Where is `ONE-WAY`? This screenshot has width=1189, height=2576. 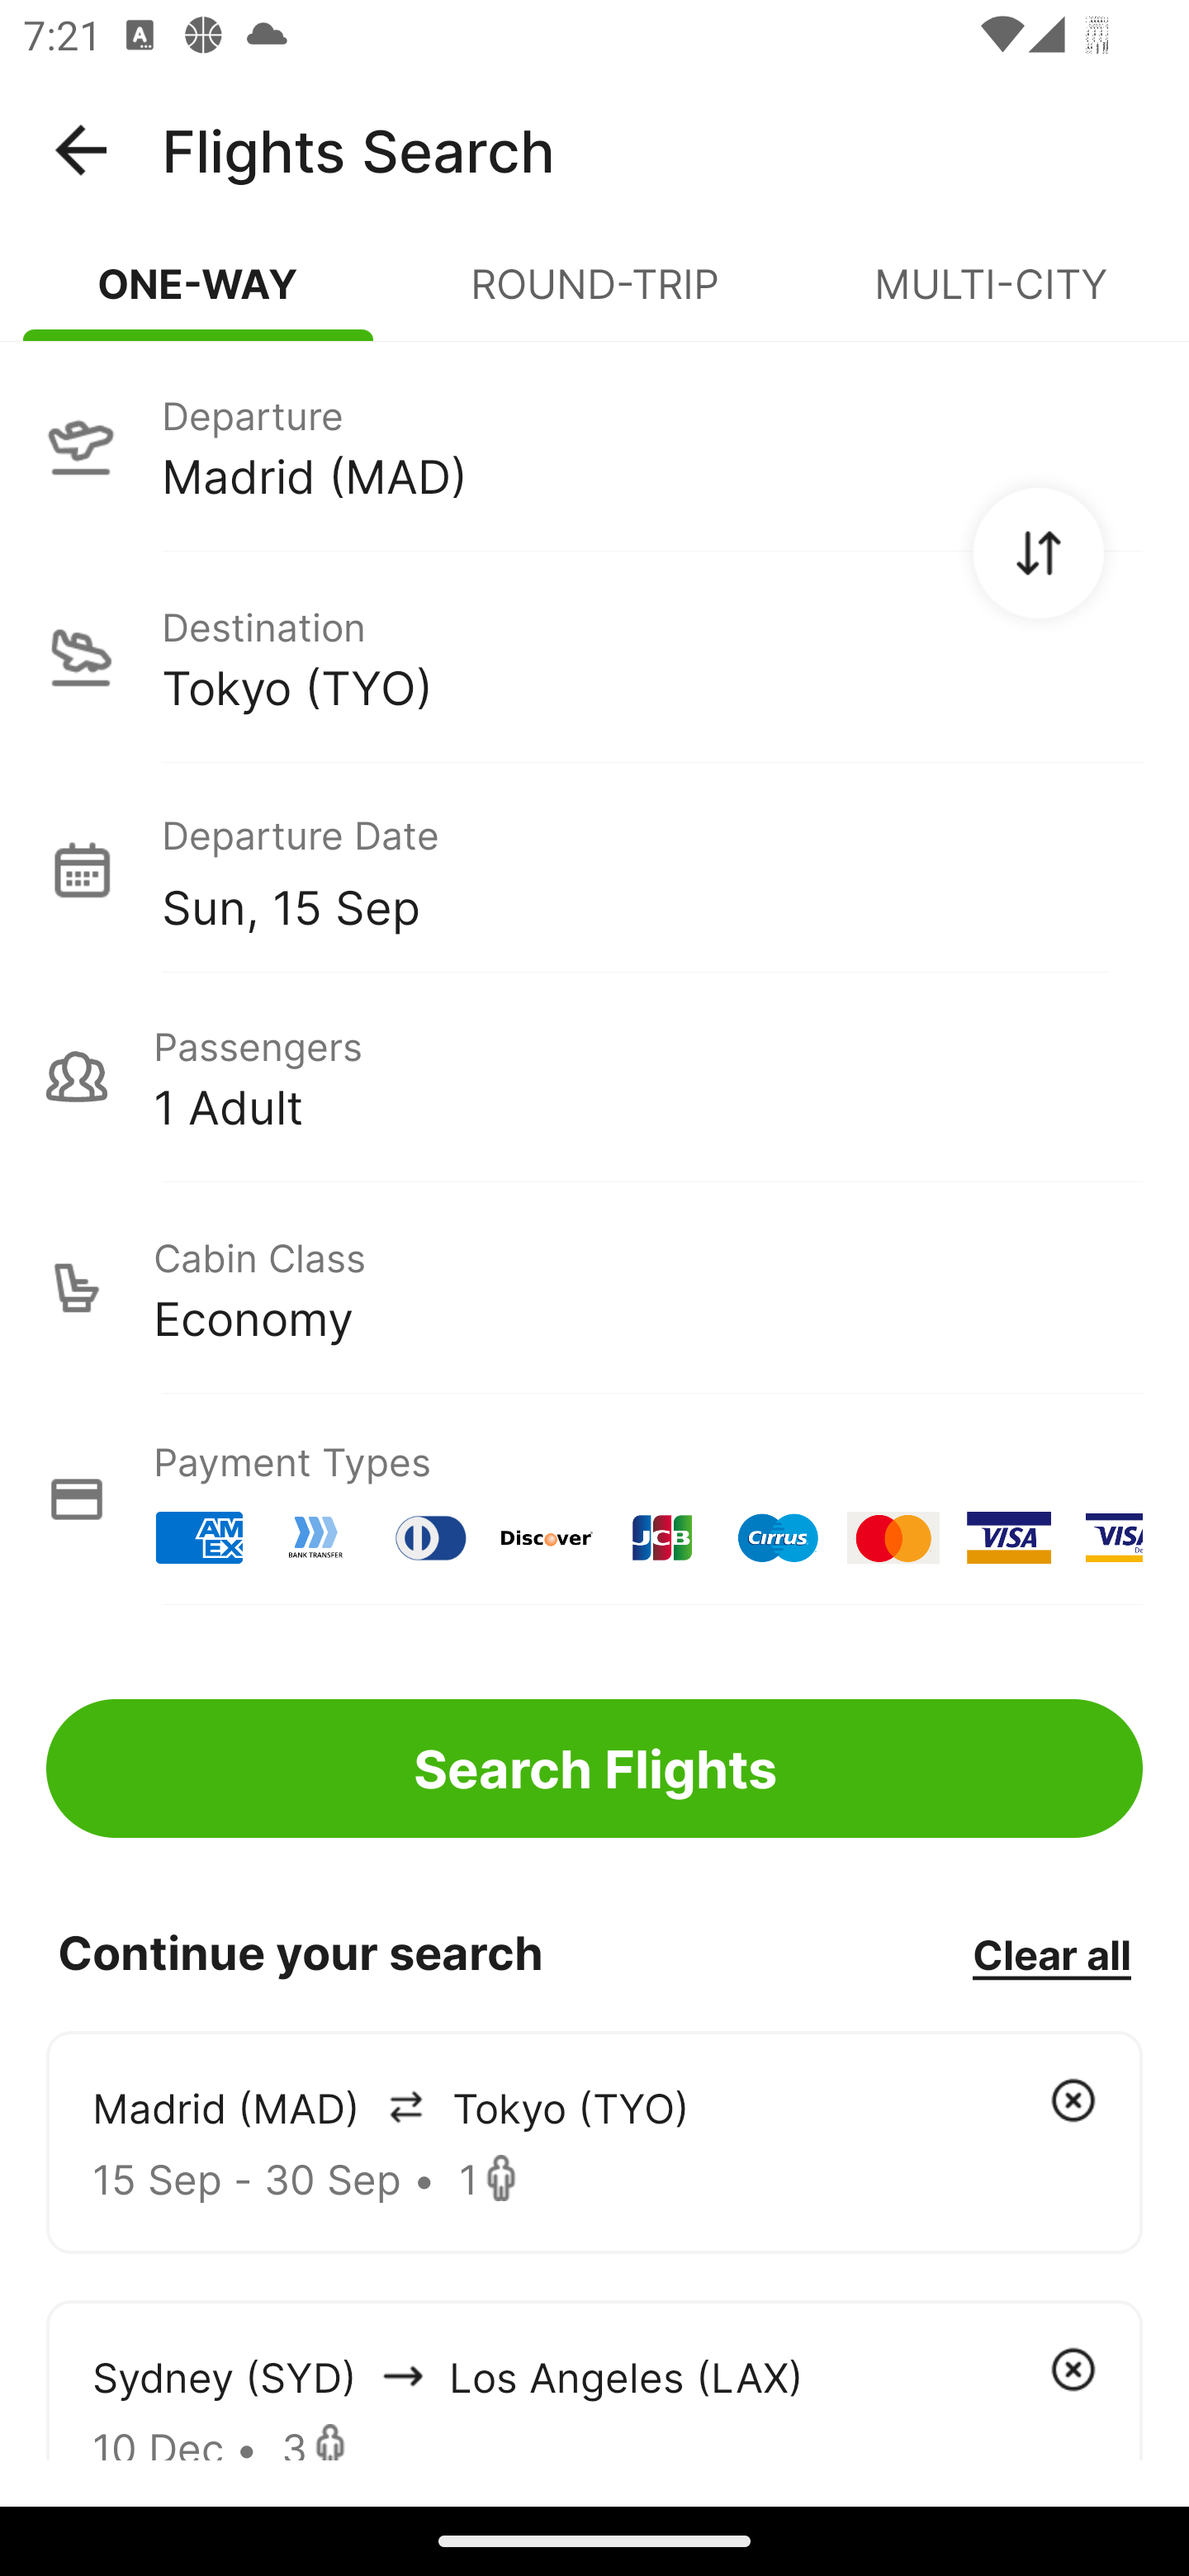
ONE-WAY is located at coordinates (198, 297).